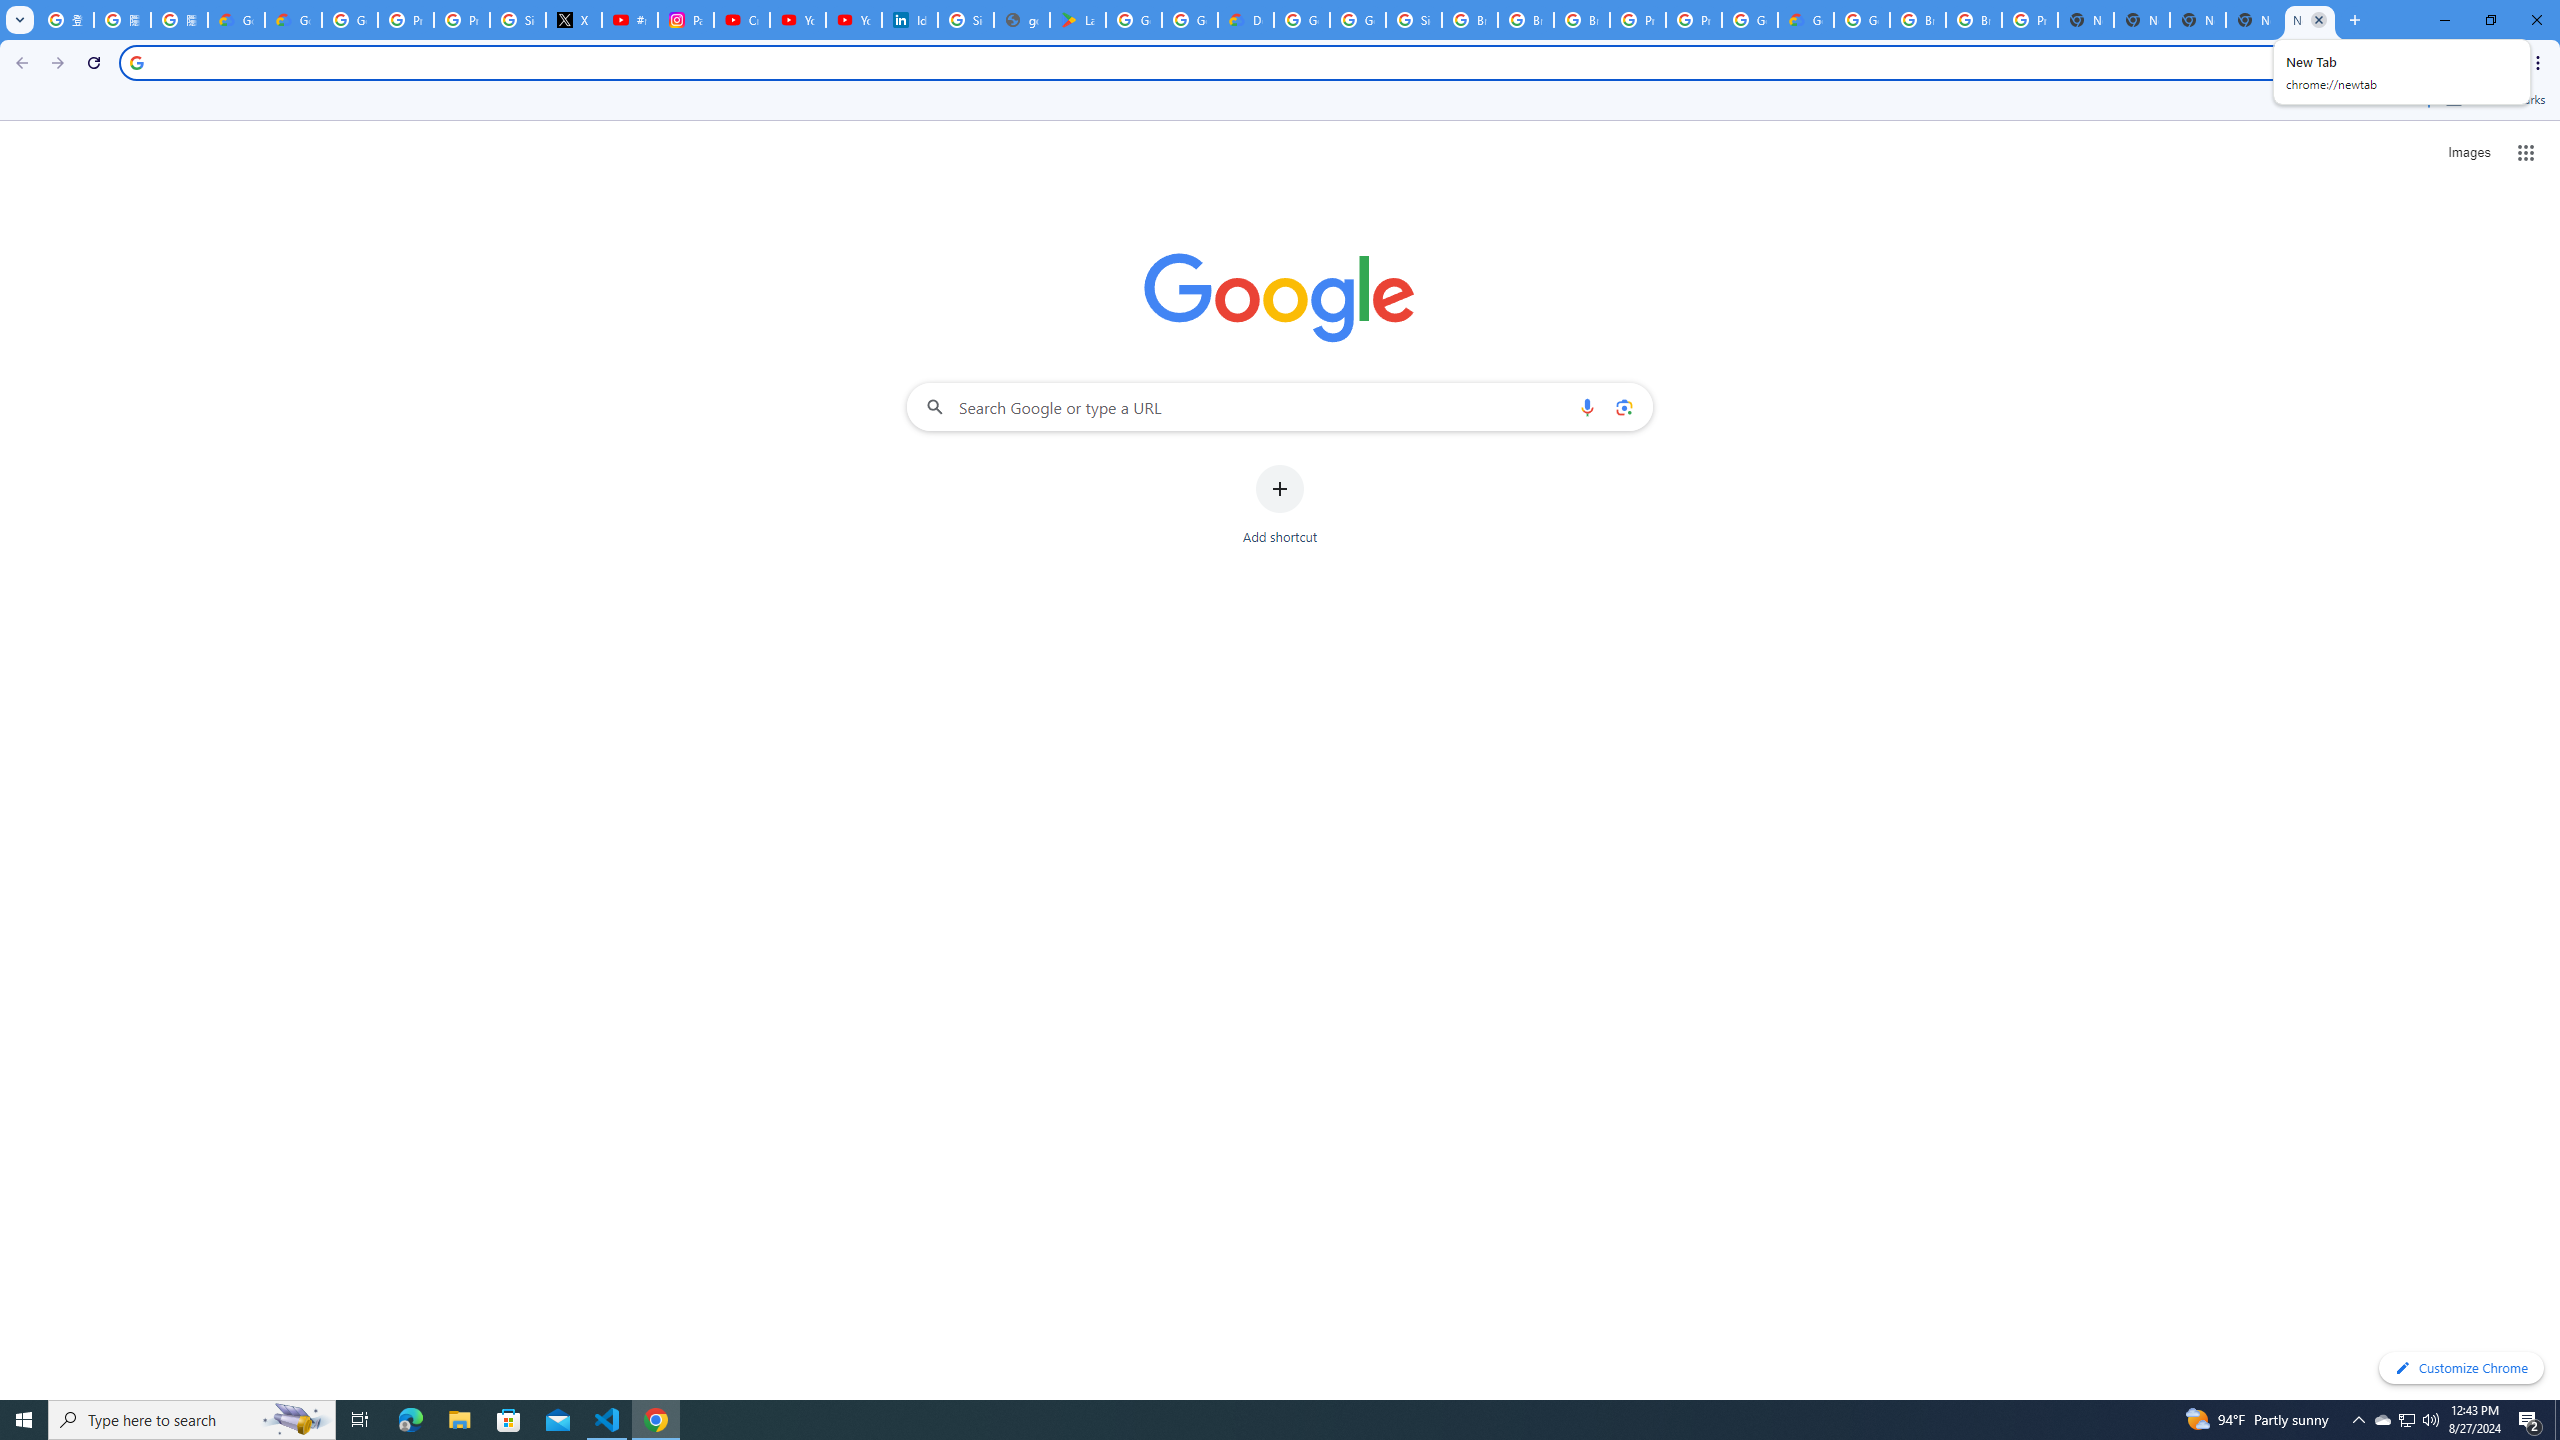 This screenshot has width=2560, height=1440. I want to click on Privacy Help Center - Policies Help, so click(462, 20).